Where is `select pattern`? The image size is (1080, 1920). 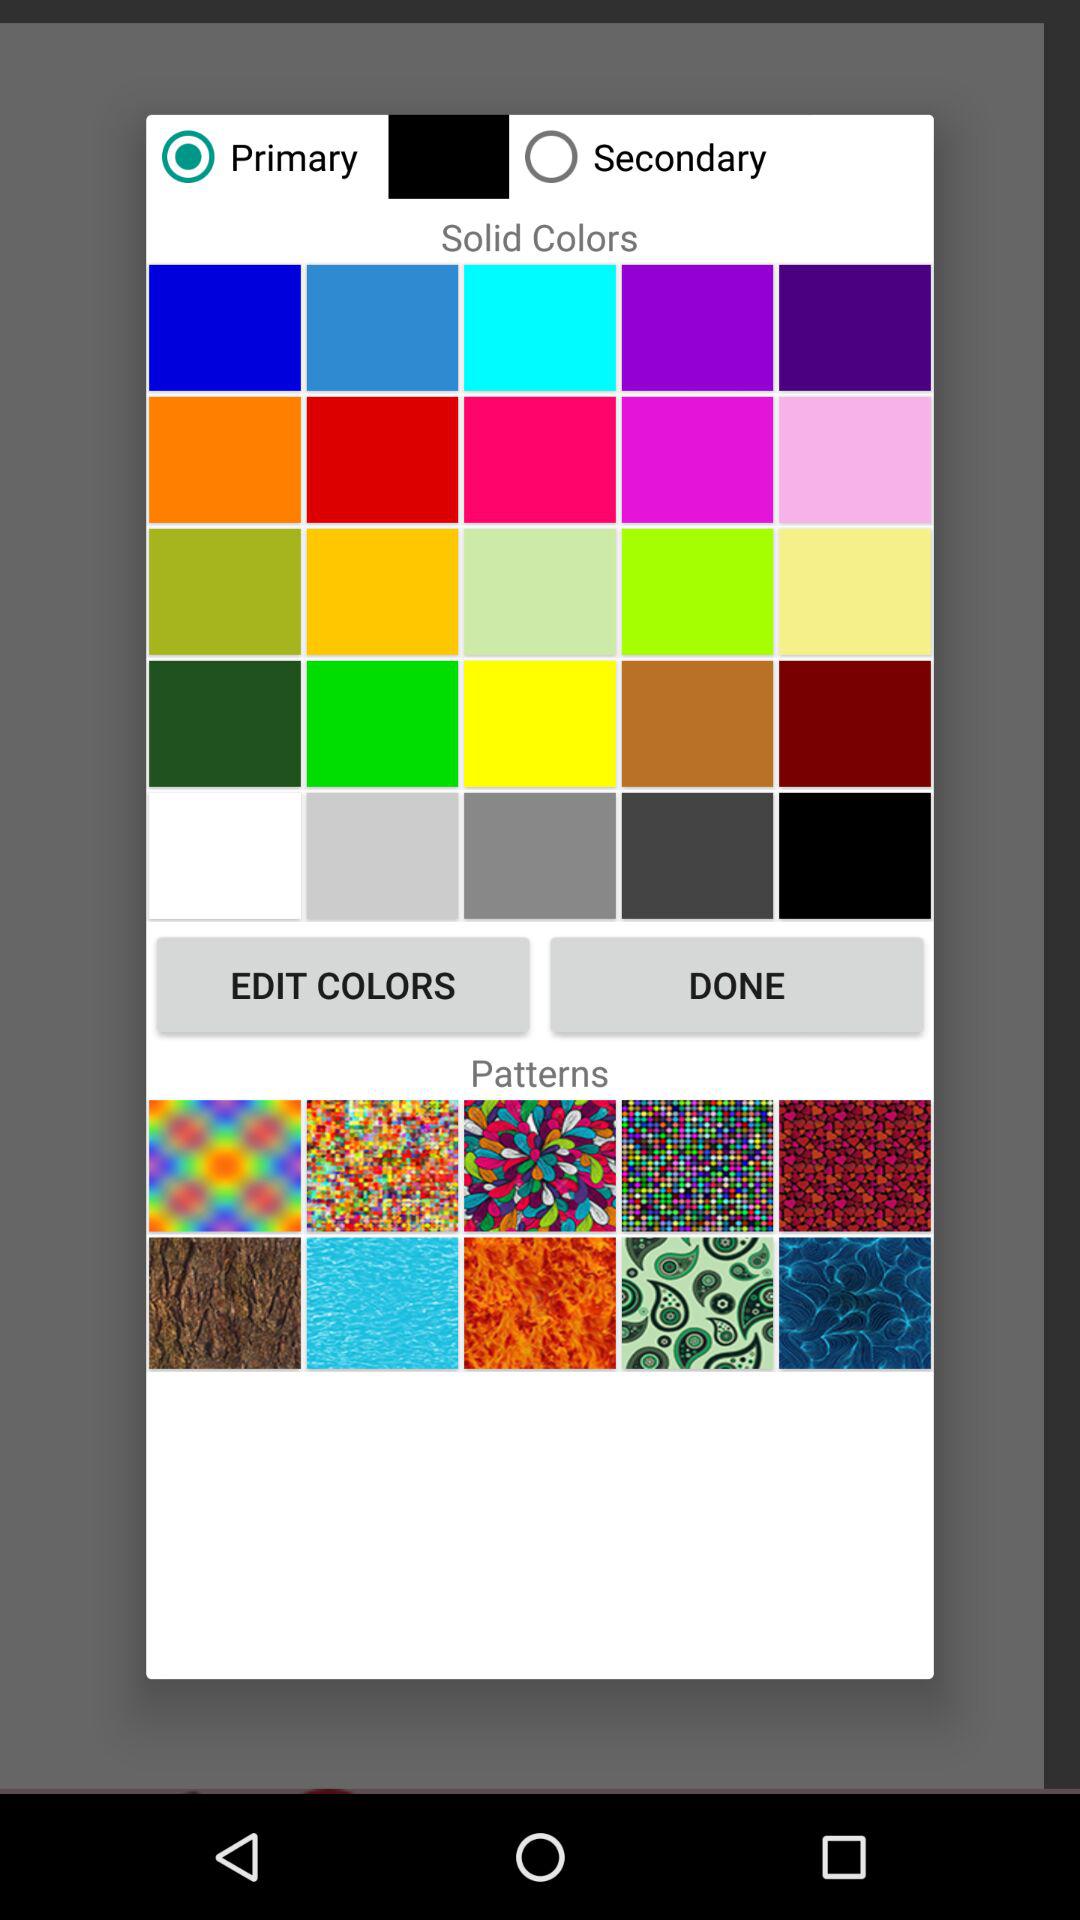 select pattern is located at coordinates (382, 1166).